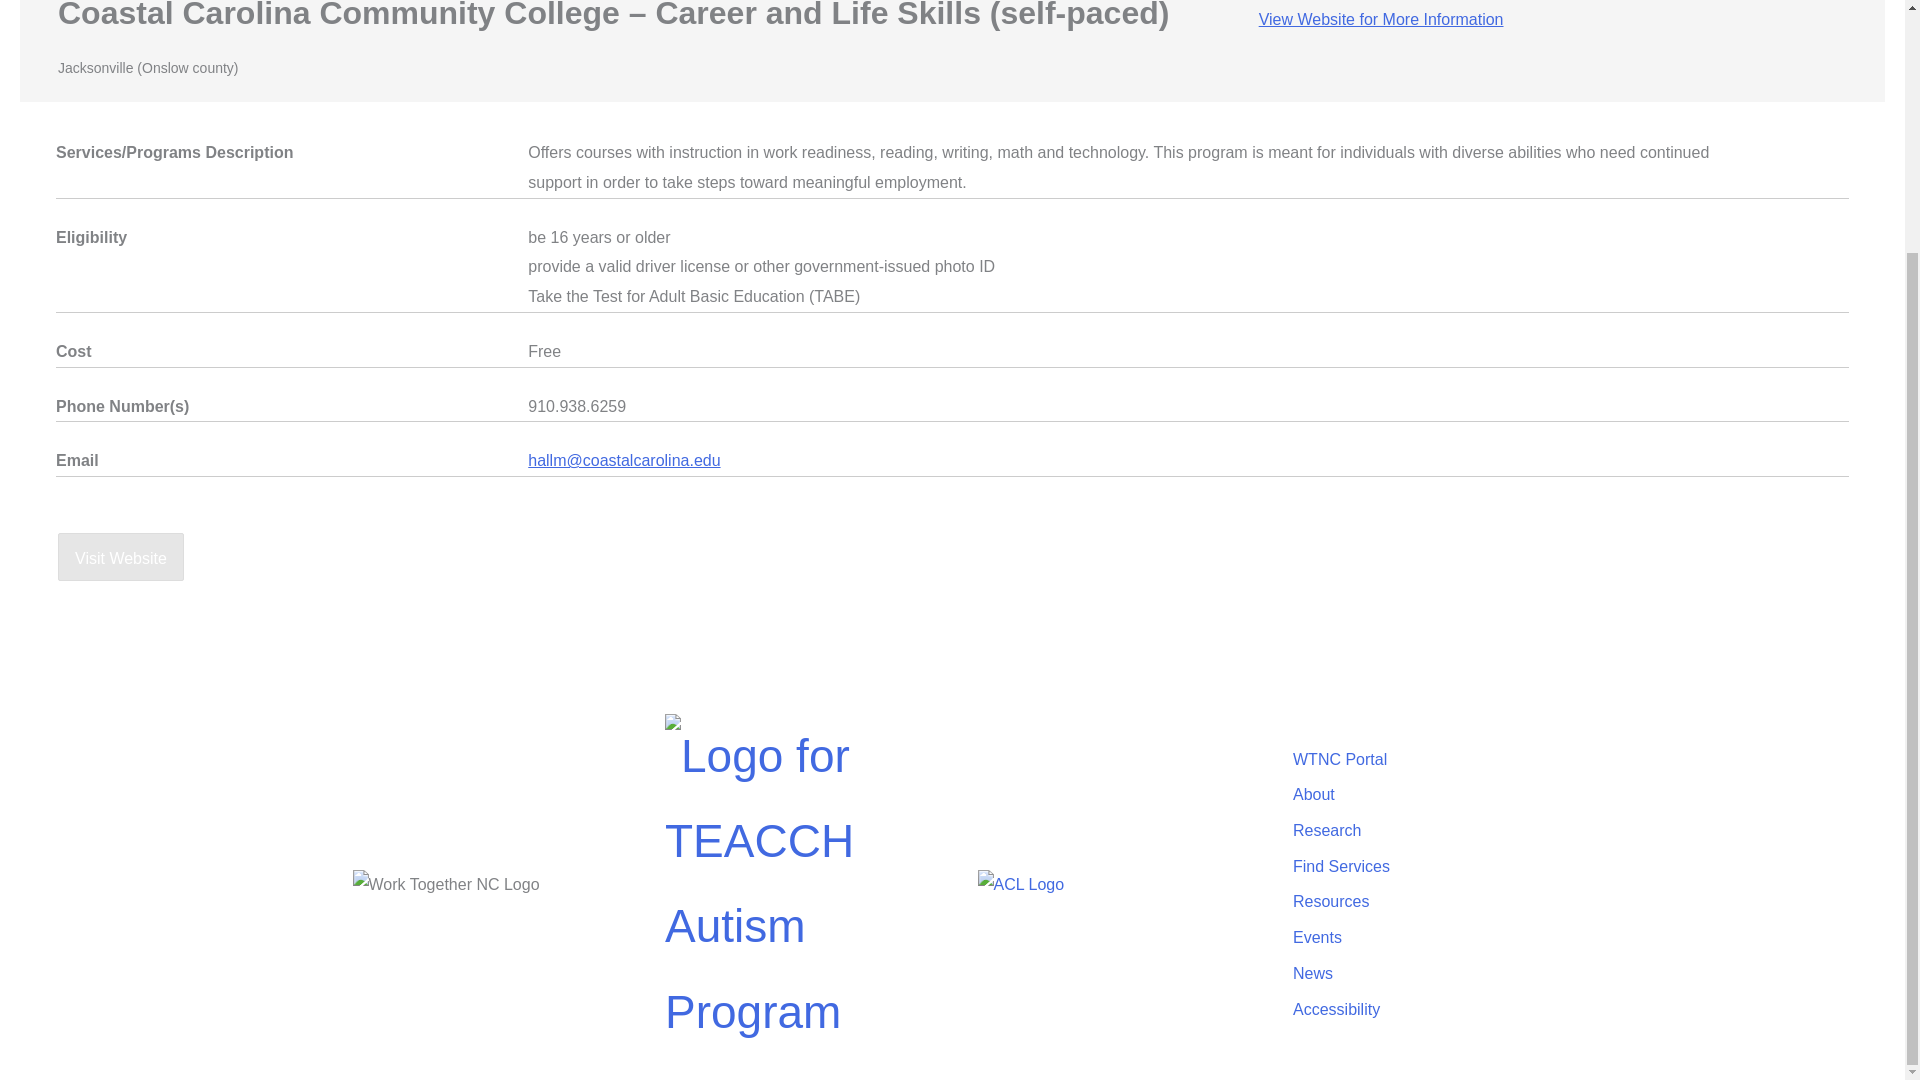 The image size is (1920, 1080). Describe the element at coordinates (120, 557) in the screenshot. I see `Visit Website` at that location.